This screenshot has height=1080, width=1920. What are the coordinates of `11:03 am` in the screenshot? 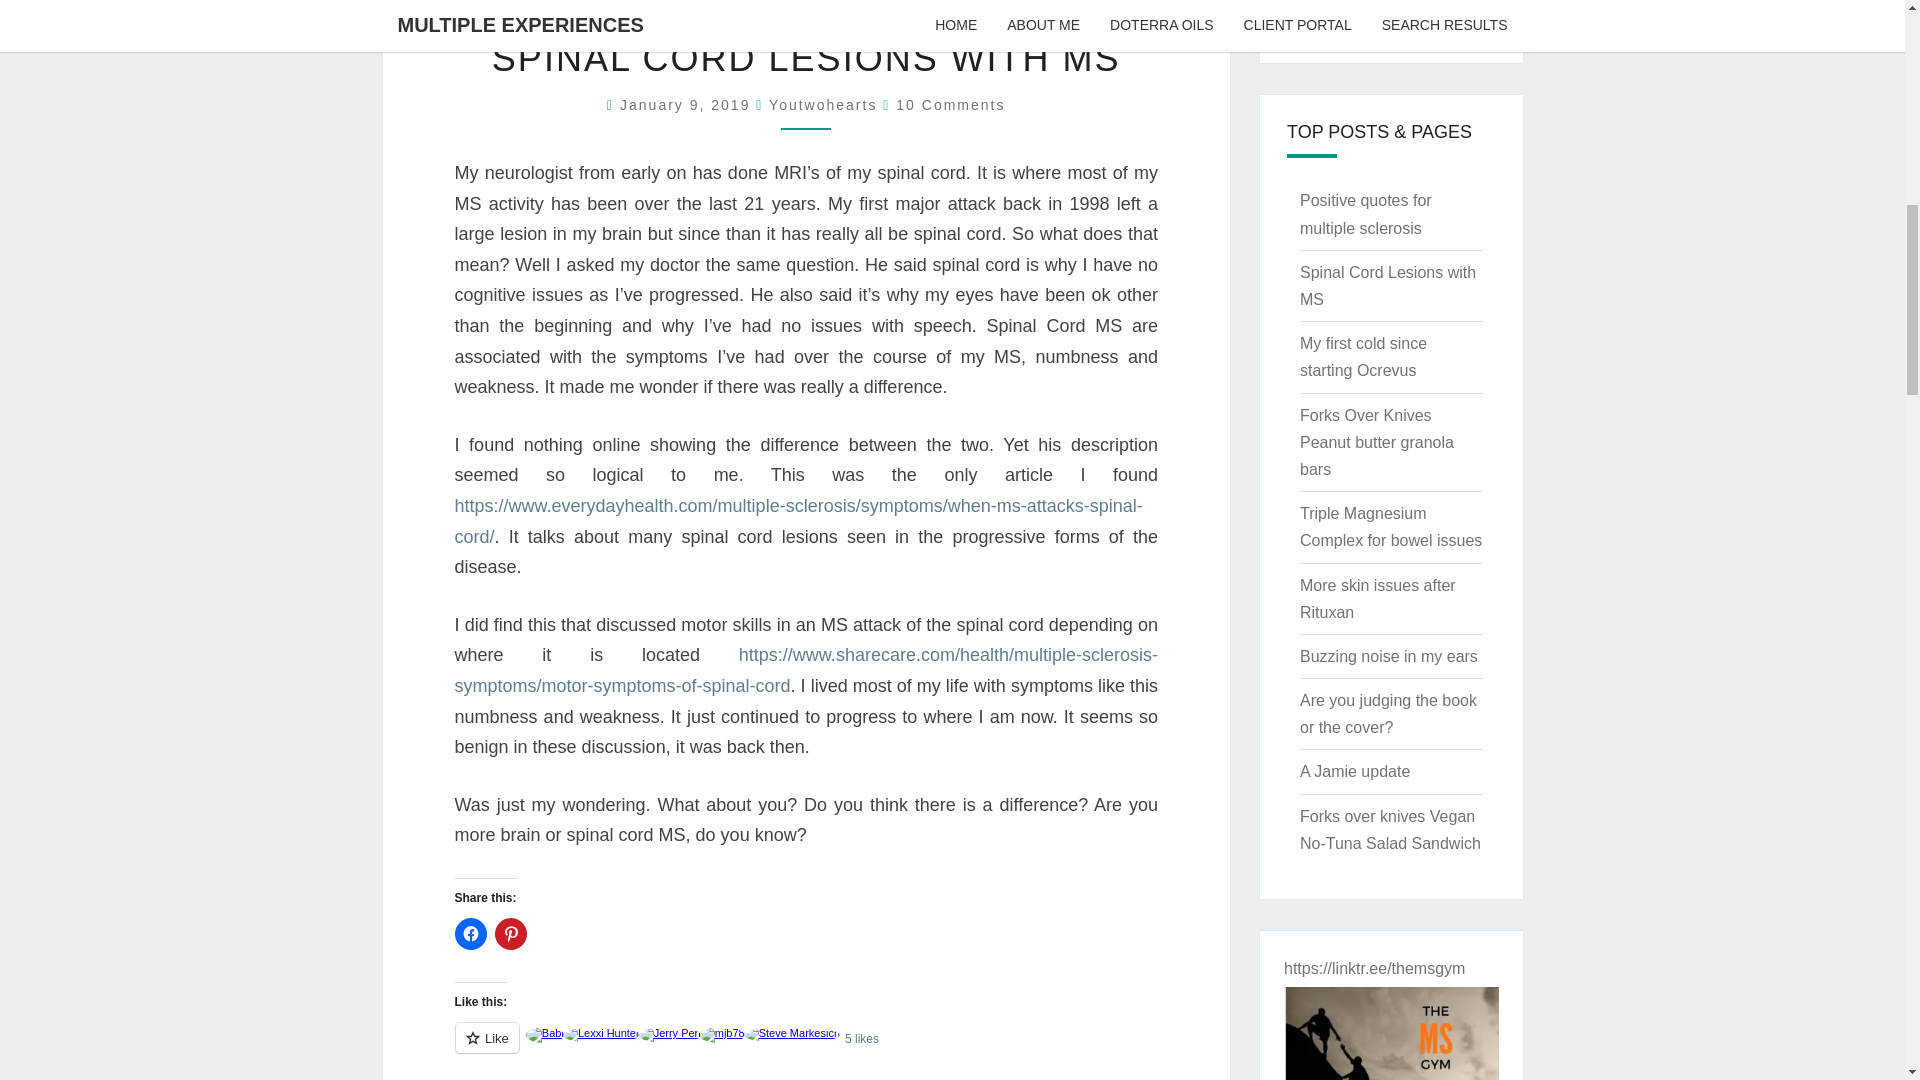 It's located at (688, 105).